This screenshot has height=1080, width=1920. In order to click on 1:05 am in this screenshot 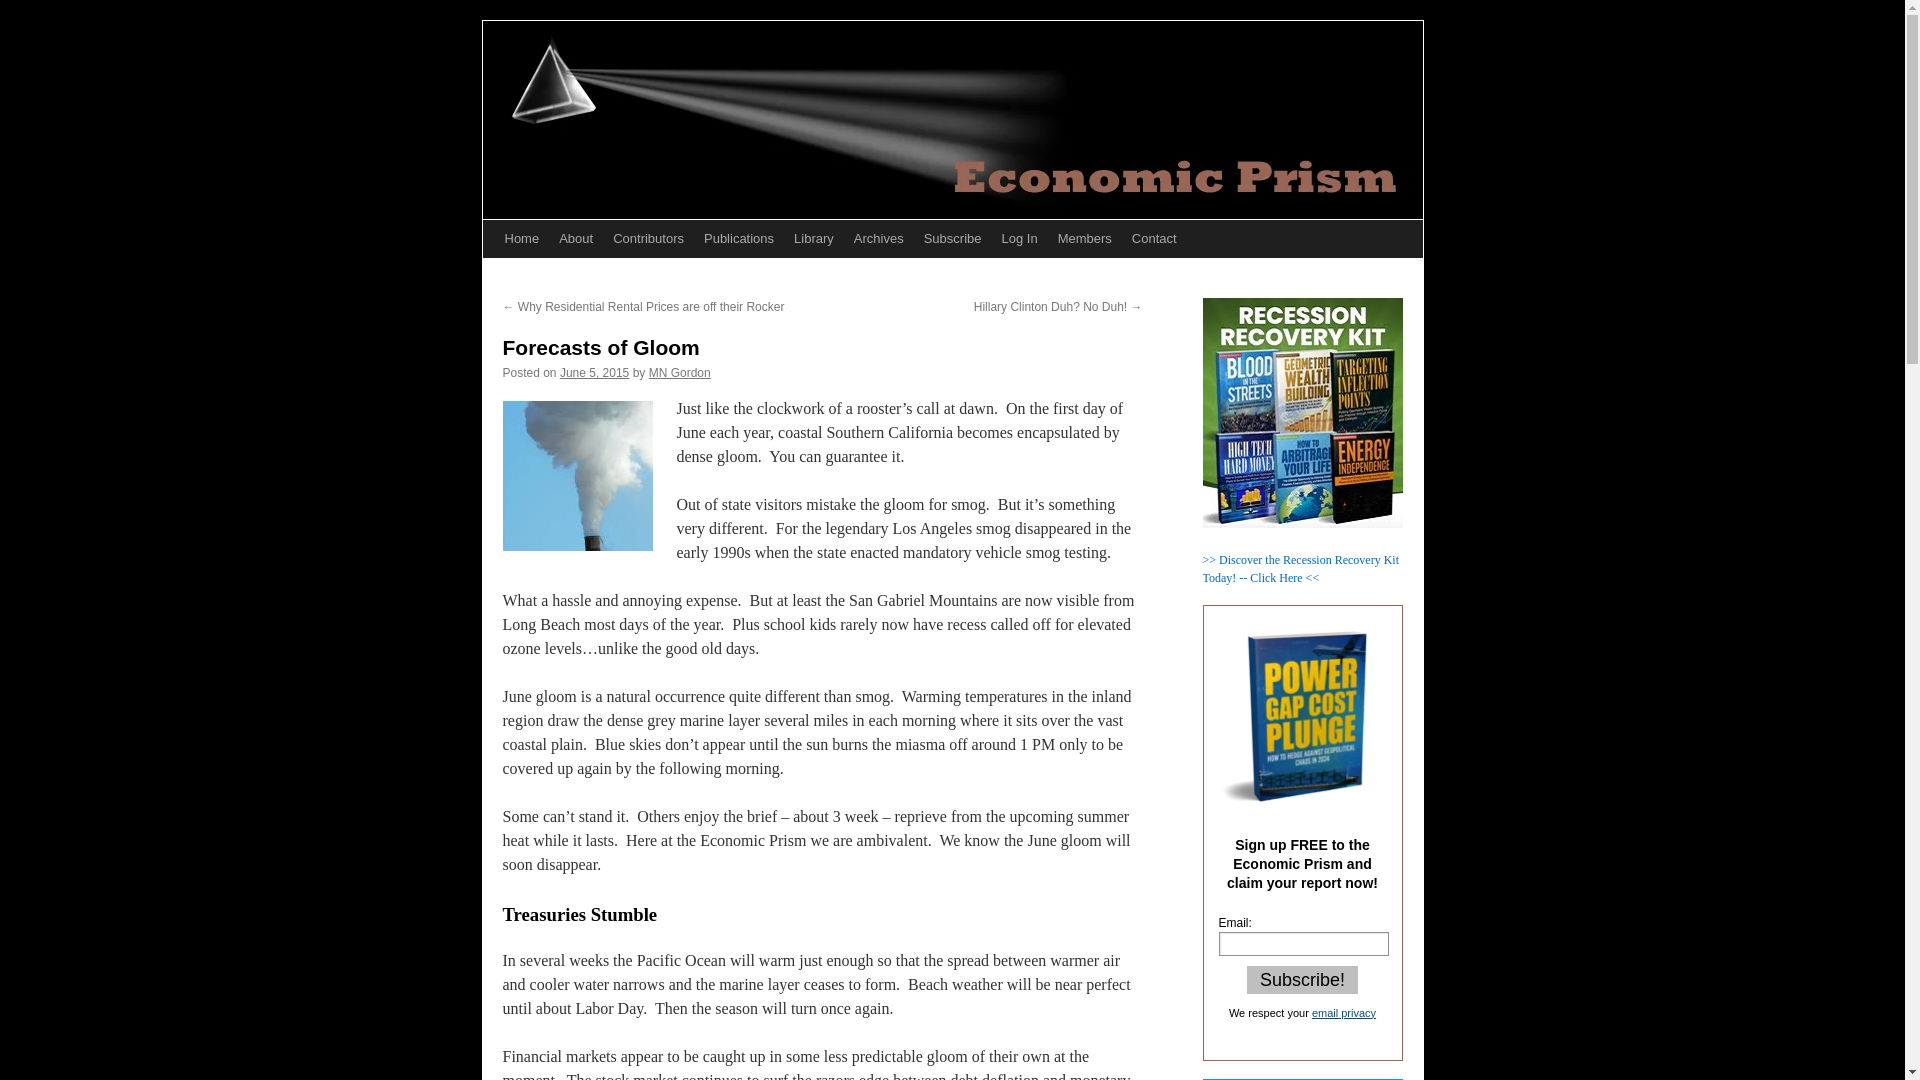, I will do `click(594, 373)`.